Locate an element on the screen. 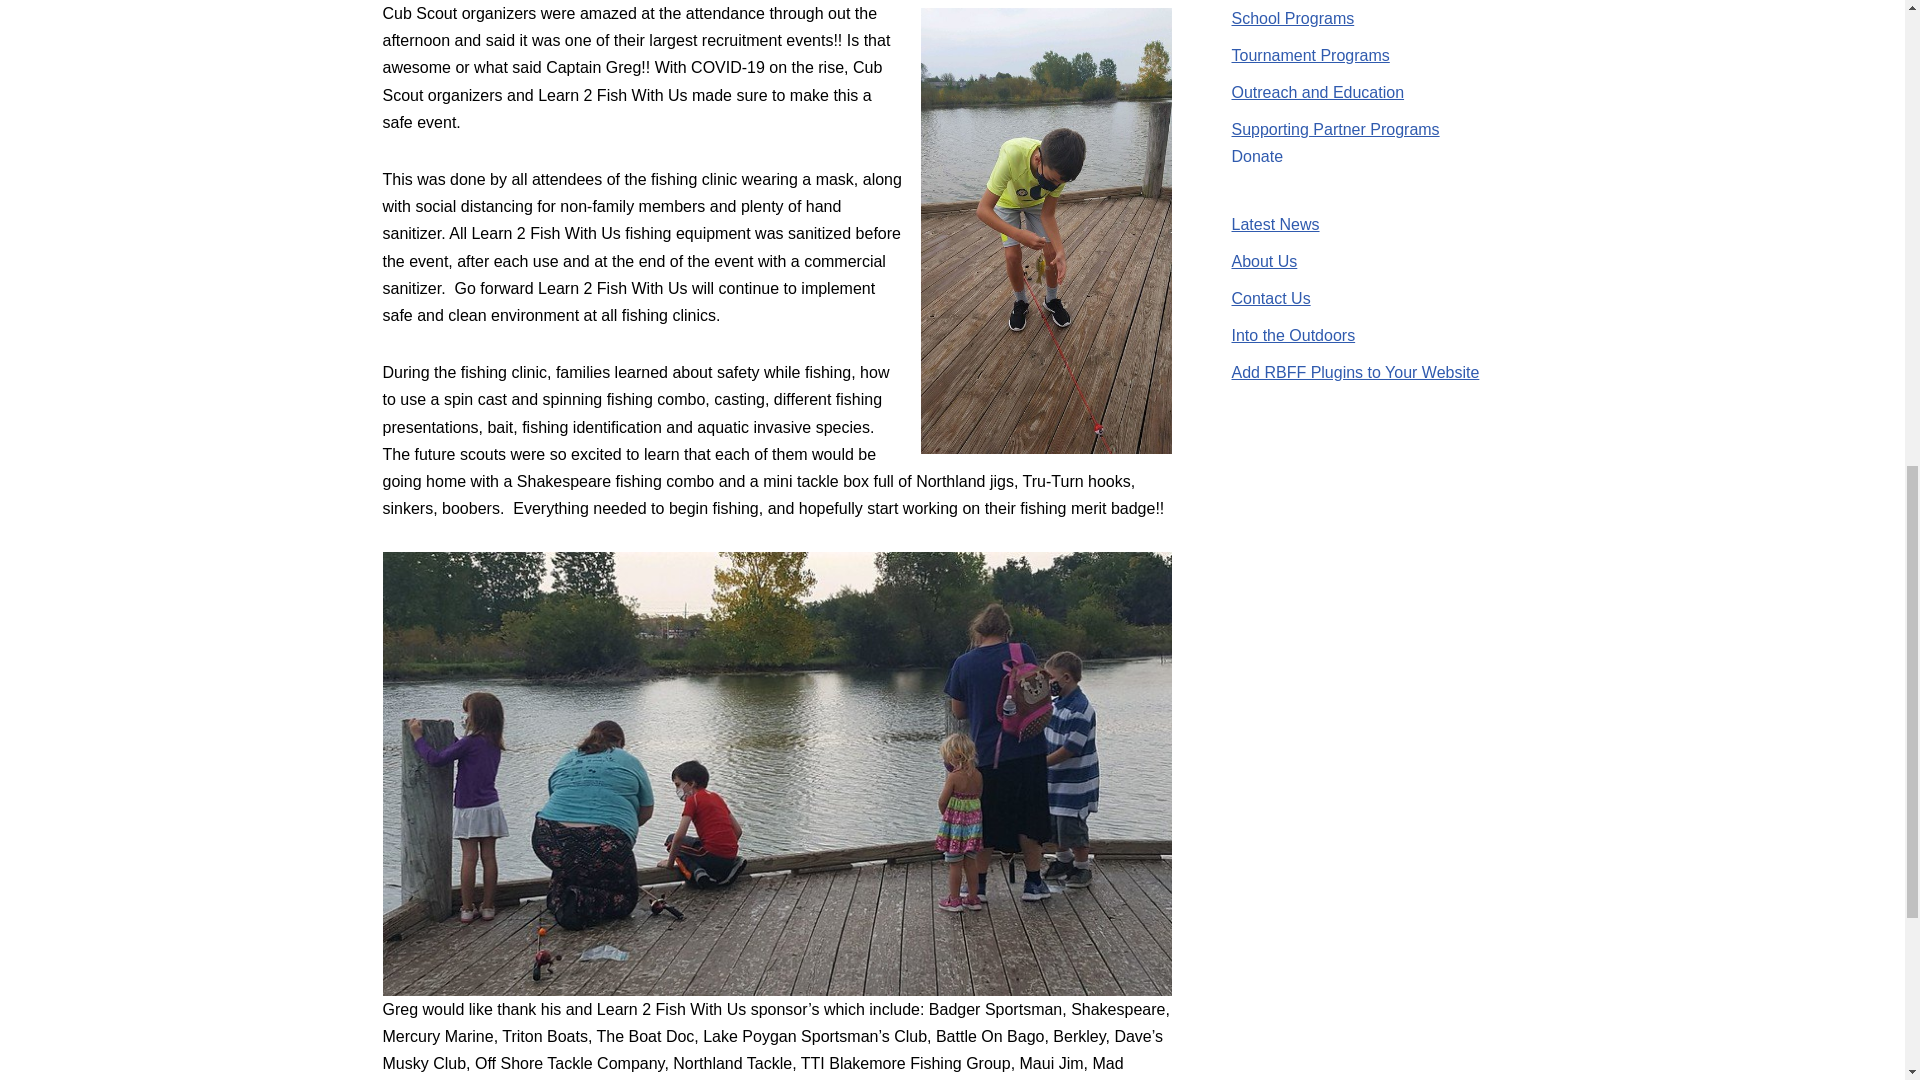 The width and height of the screenshot is (1920, 1080). Donate is located at coordinates (1258, 156).